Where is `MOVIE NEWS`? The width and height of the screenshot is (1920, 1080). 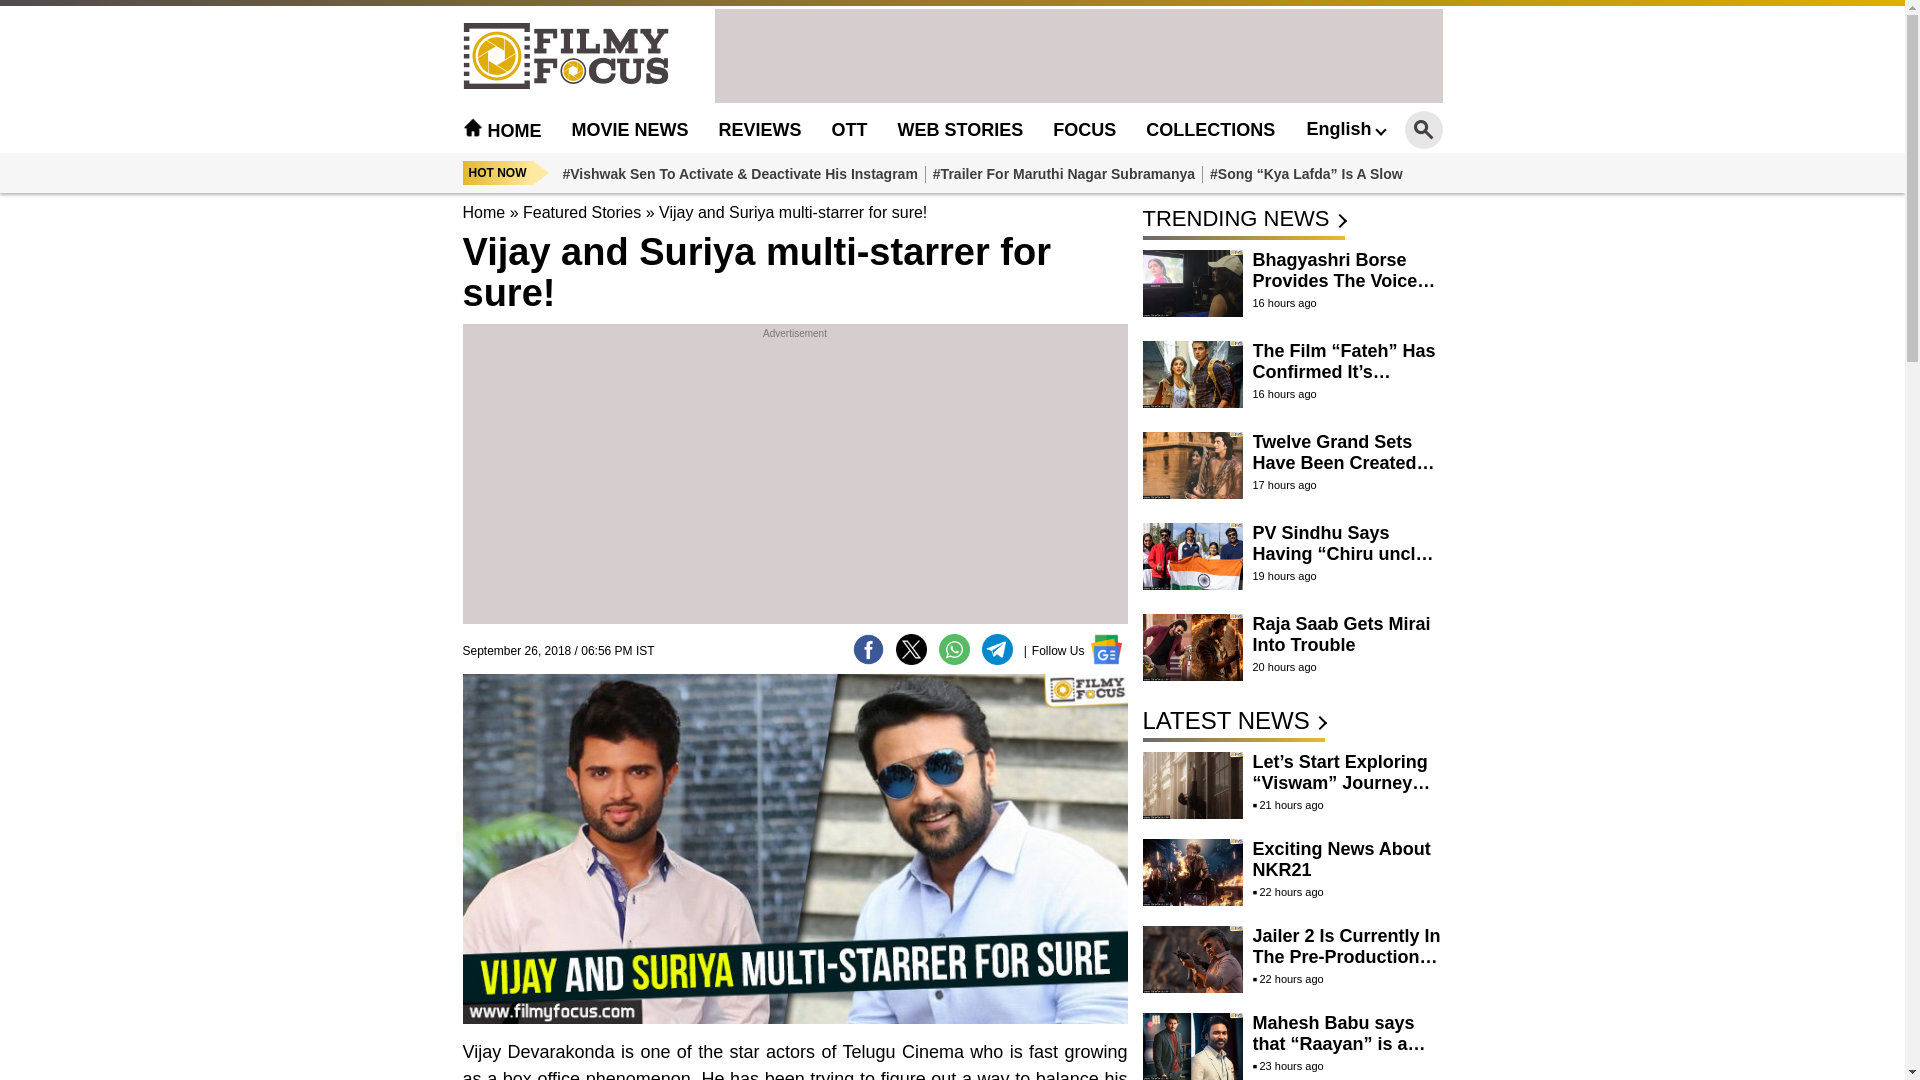
MOVIE NEWS is located at coordinates (630, 130).